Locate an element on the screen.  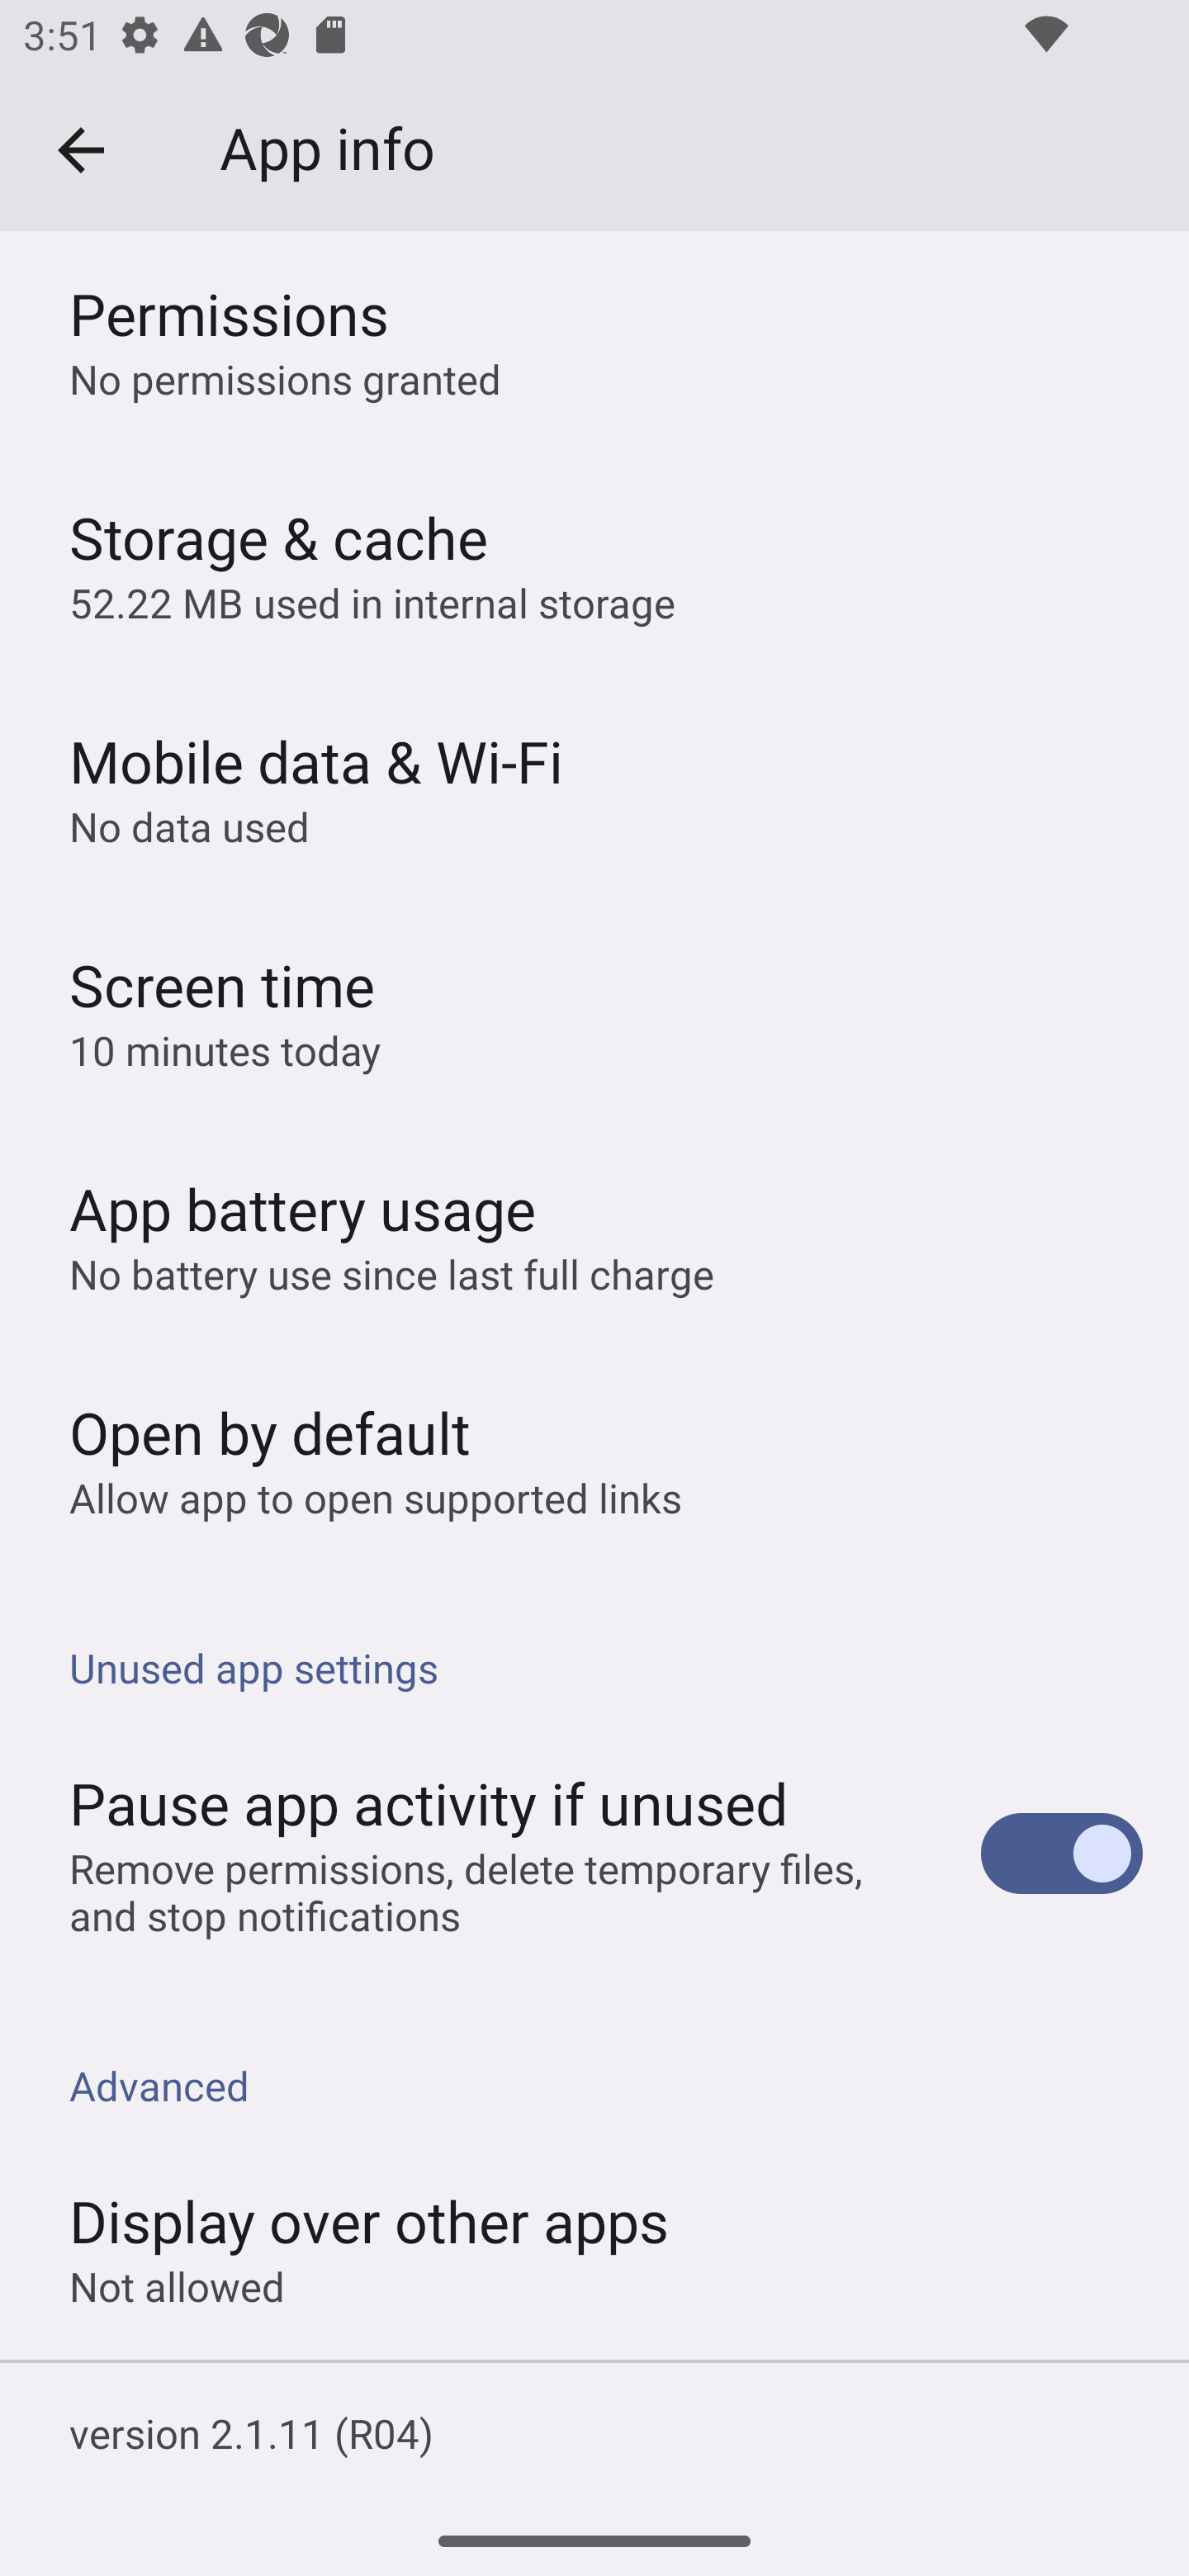
Mobile data & Wi‑Fi No data used is located at coordinates (594, 786).